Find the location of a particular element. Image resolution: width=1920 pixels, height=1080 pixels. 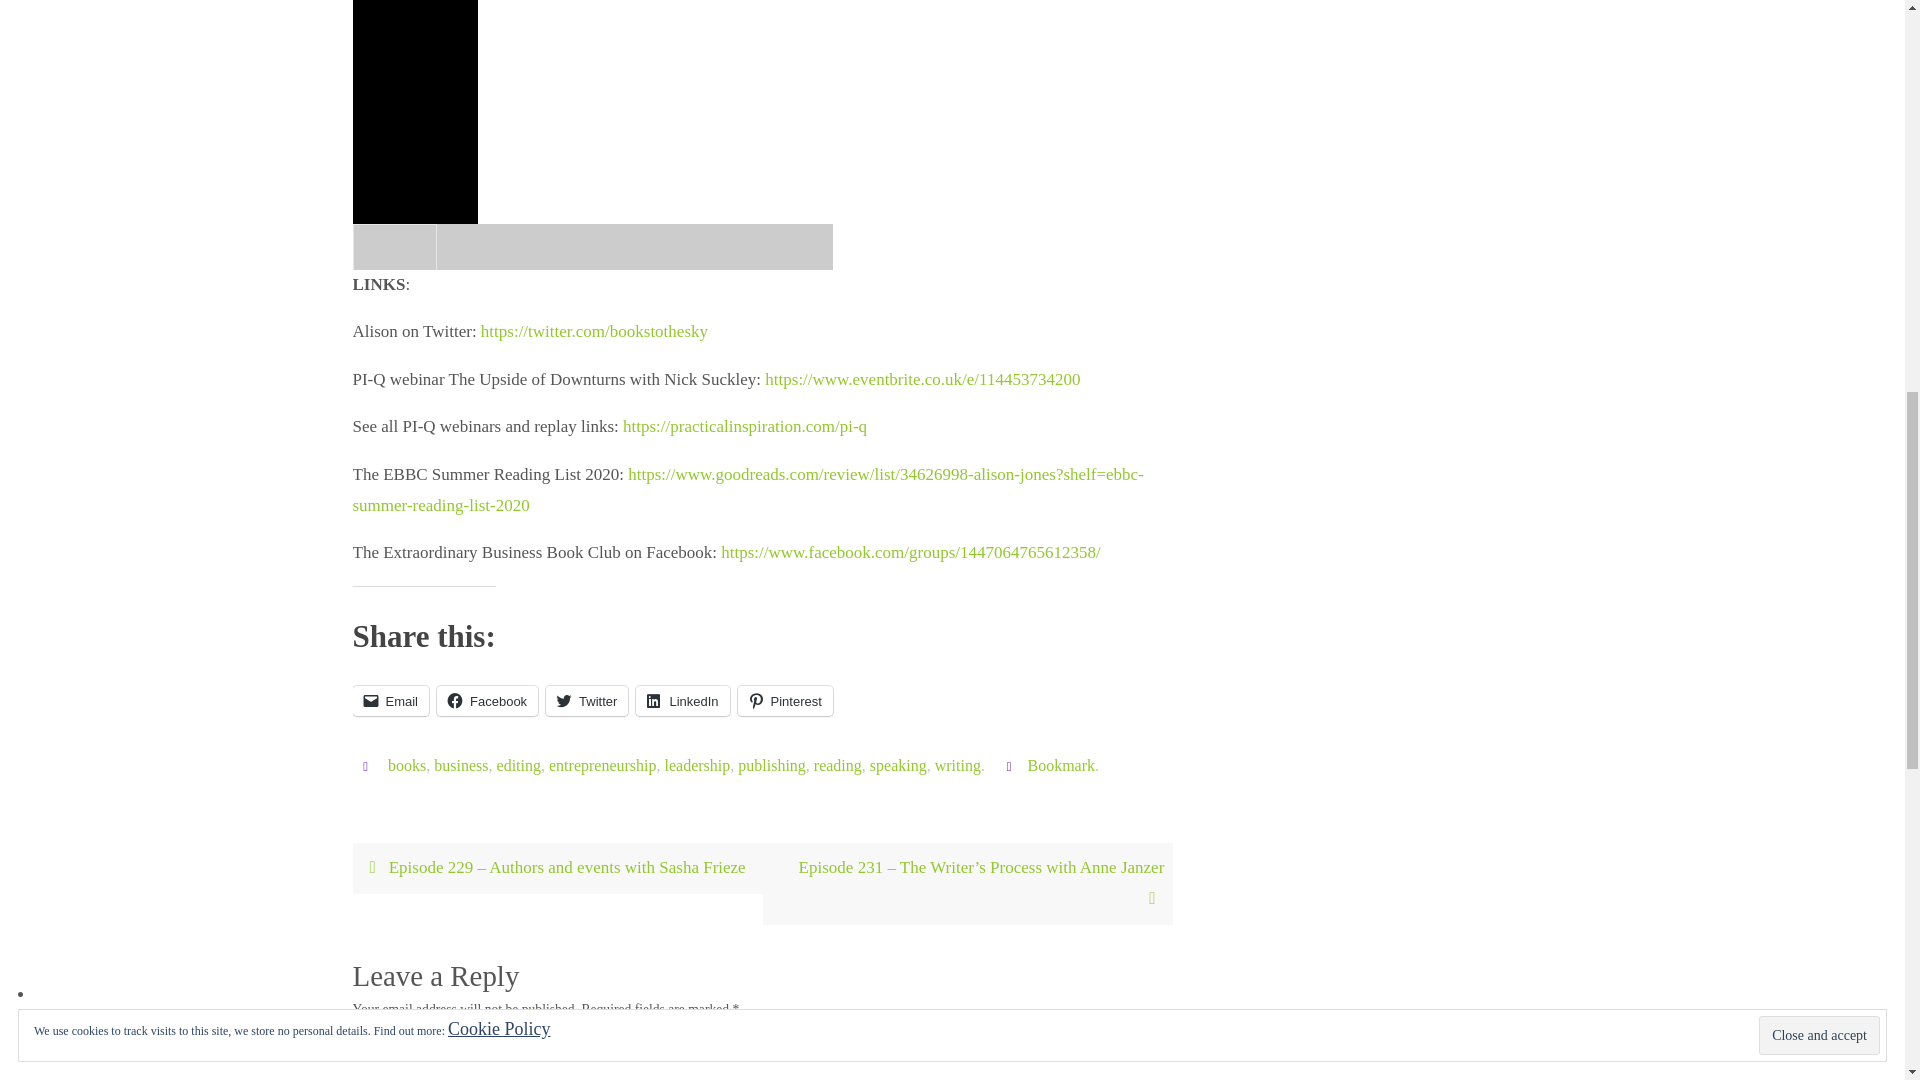

LinkedIn is located at coordinates (682, 700).